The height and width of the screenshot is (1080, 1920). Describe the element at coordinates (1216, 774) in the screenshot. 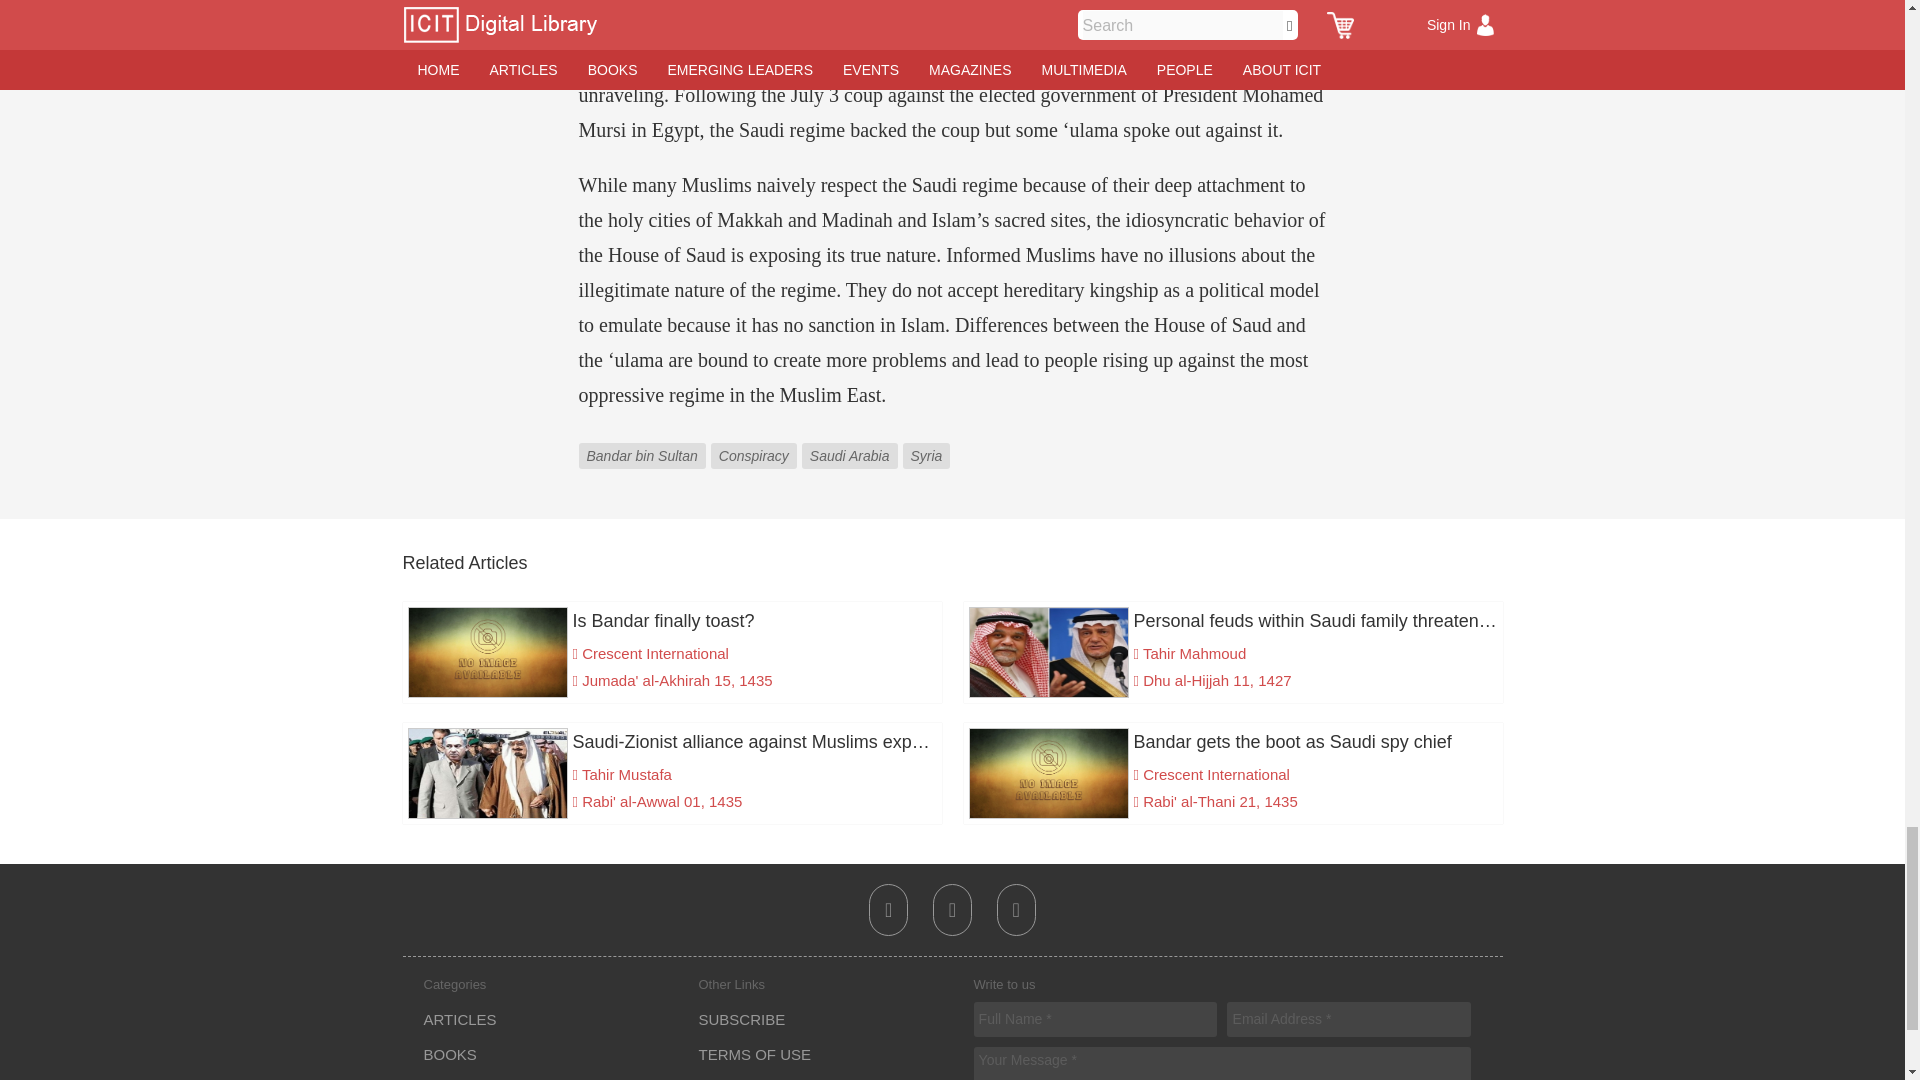

I see `Crescent International` at that location.